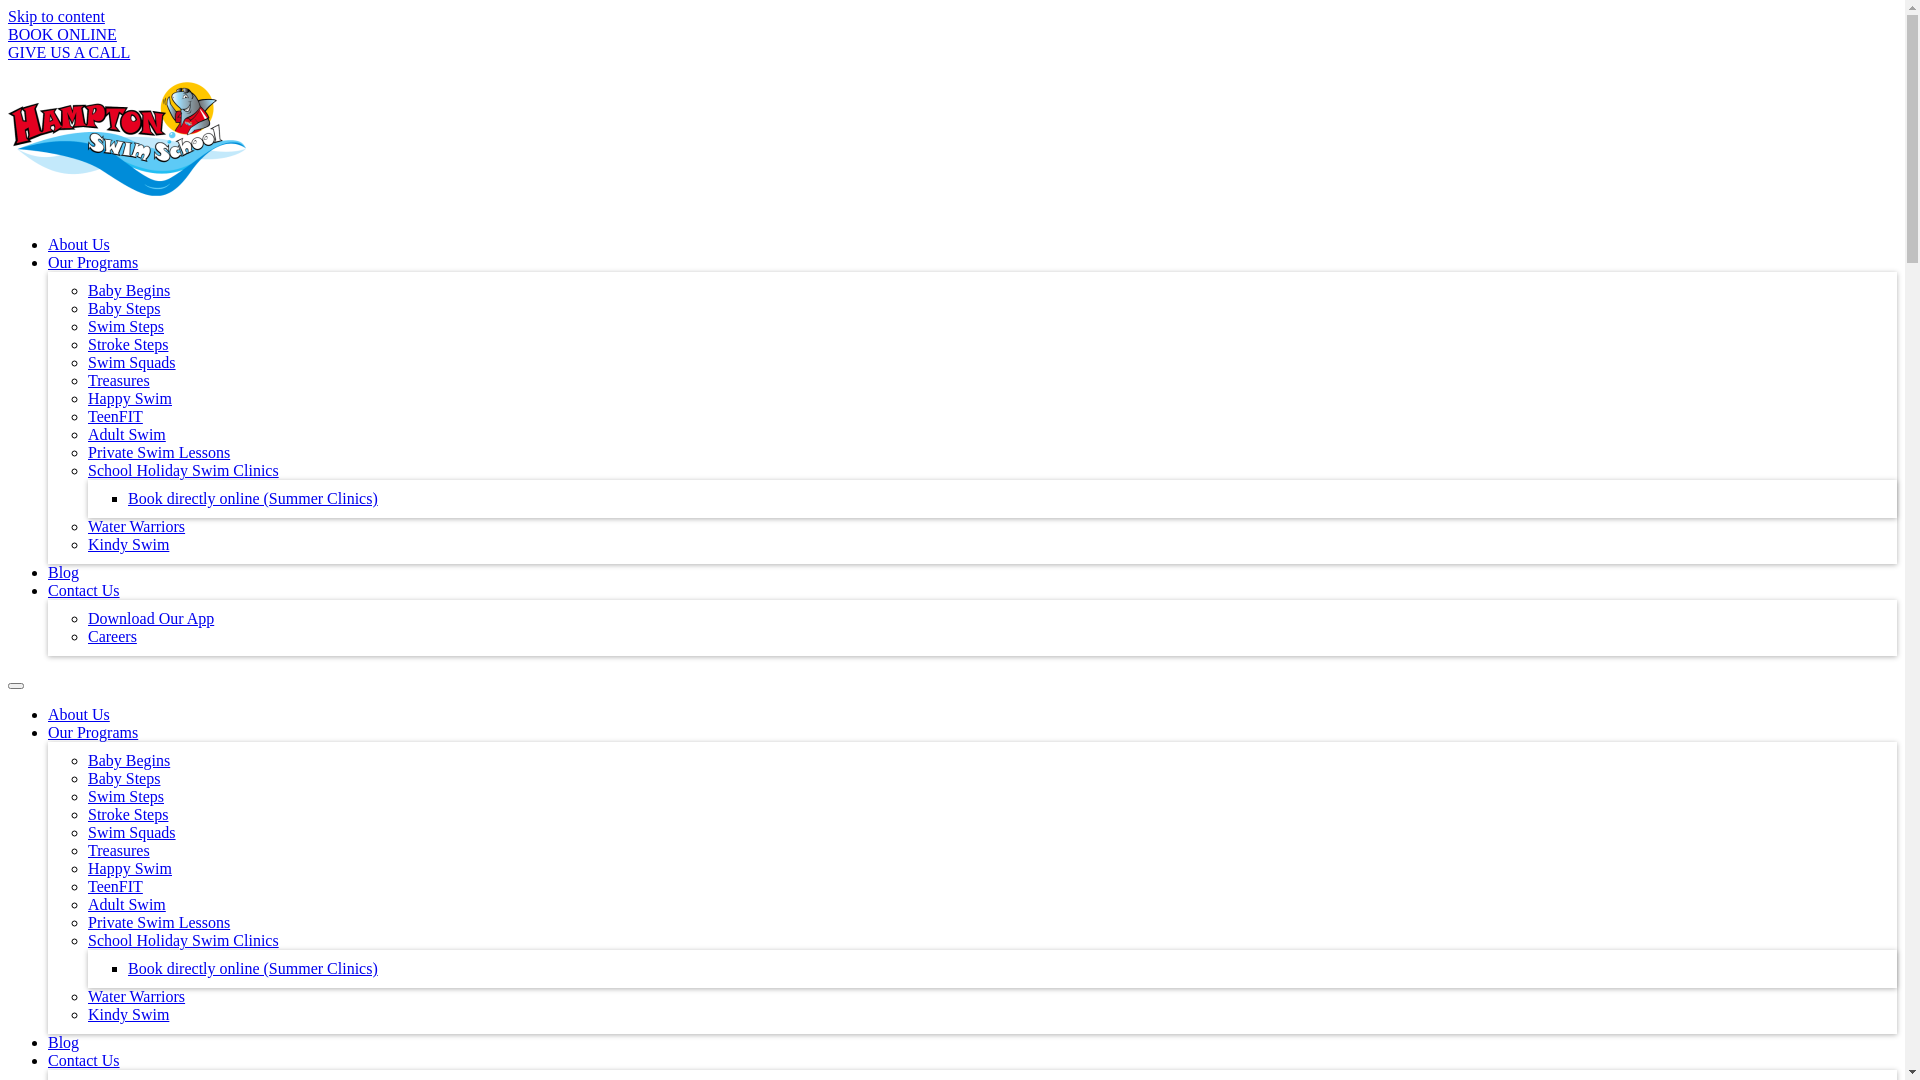  What do you see at coordinates (159, 922) in the screenshot?
I see `Private Swim Lessons` at bounding box center [159, 922].